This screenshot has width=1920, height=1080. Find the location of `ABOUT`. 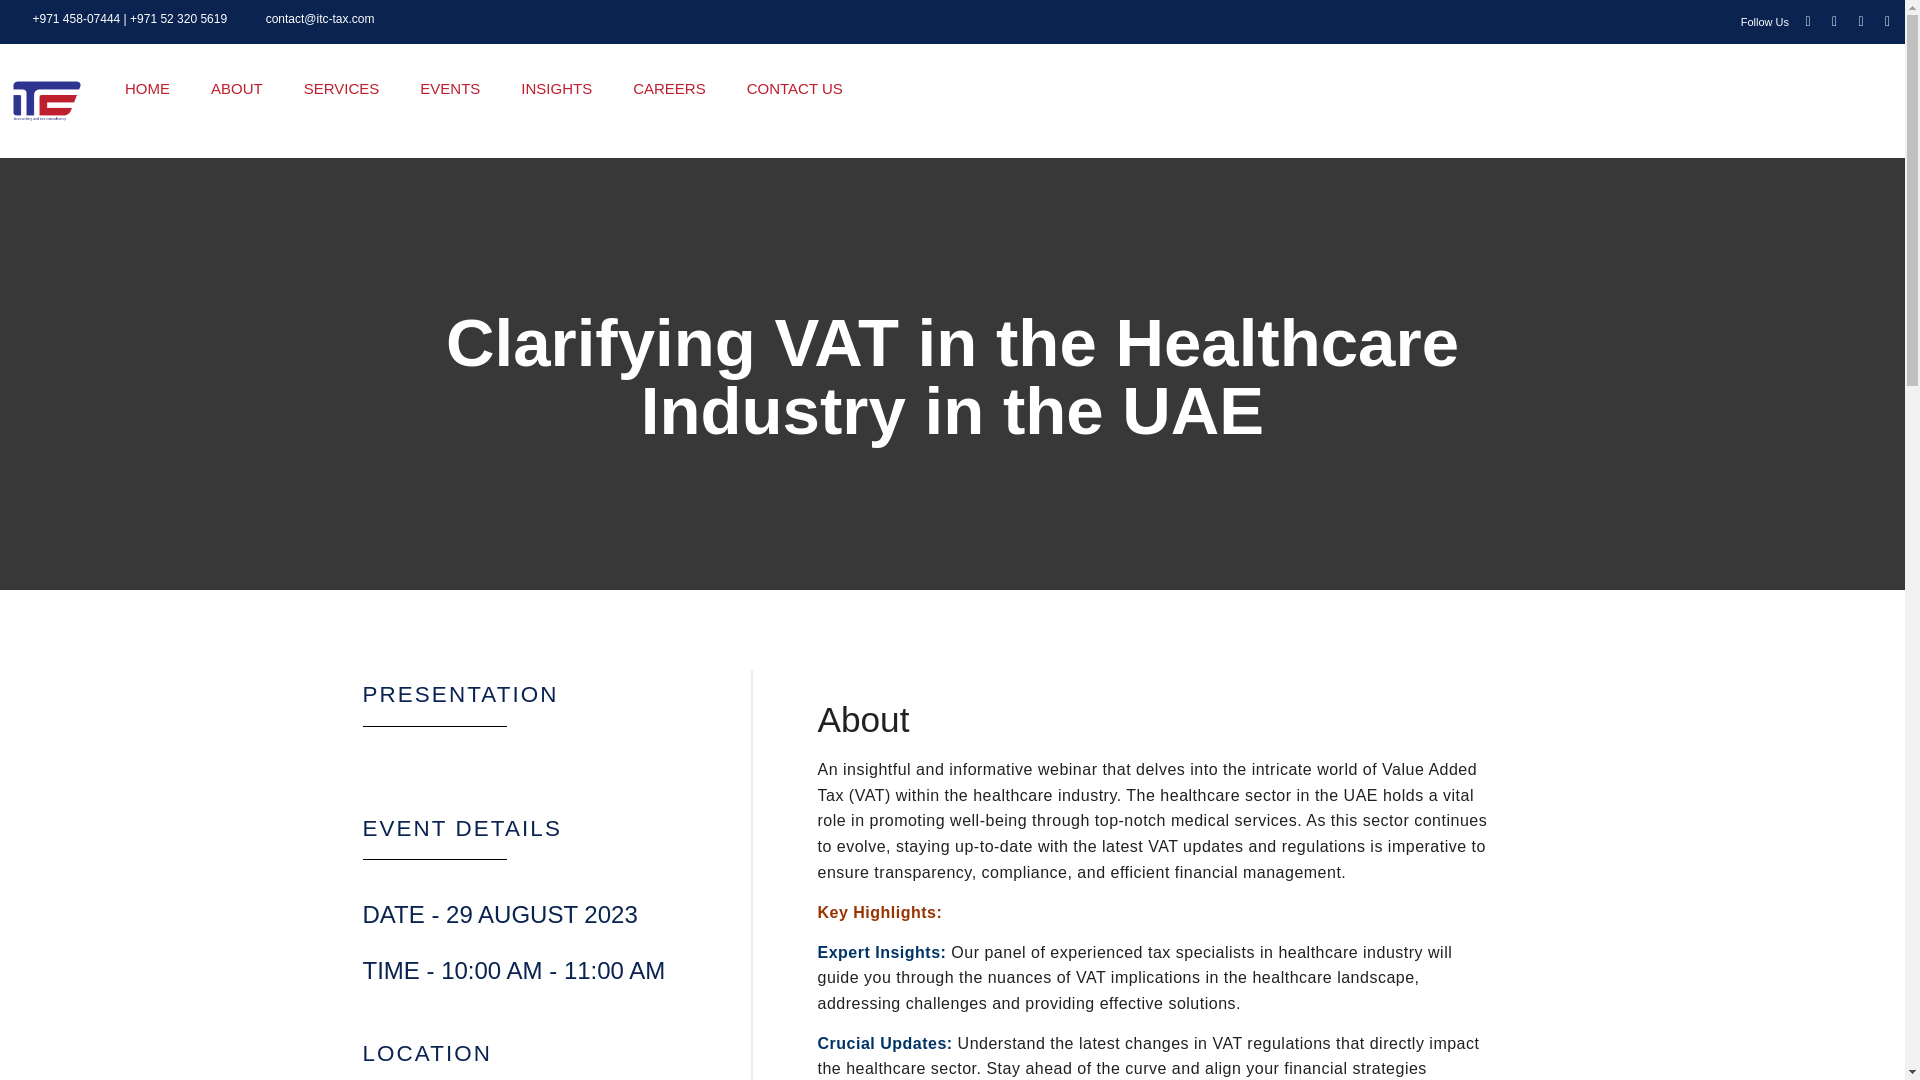

ABOUT is located at coordinates (237, 88).